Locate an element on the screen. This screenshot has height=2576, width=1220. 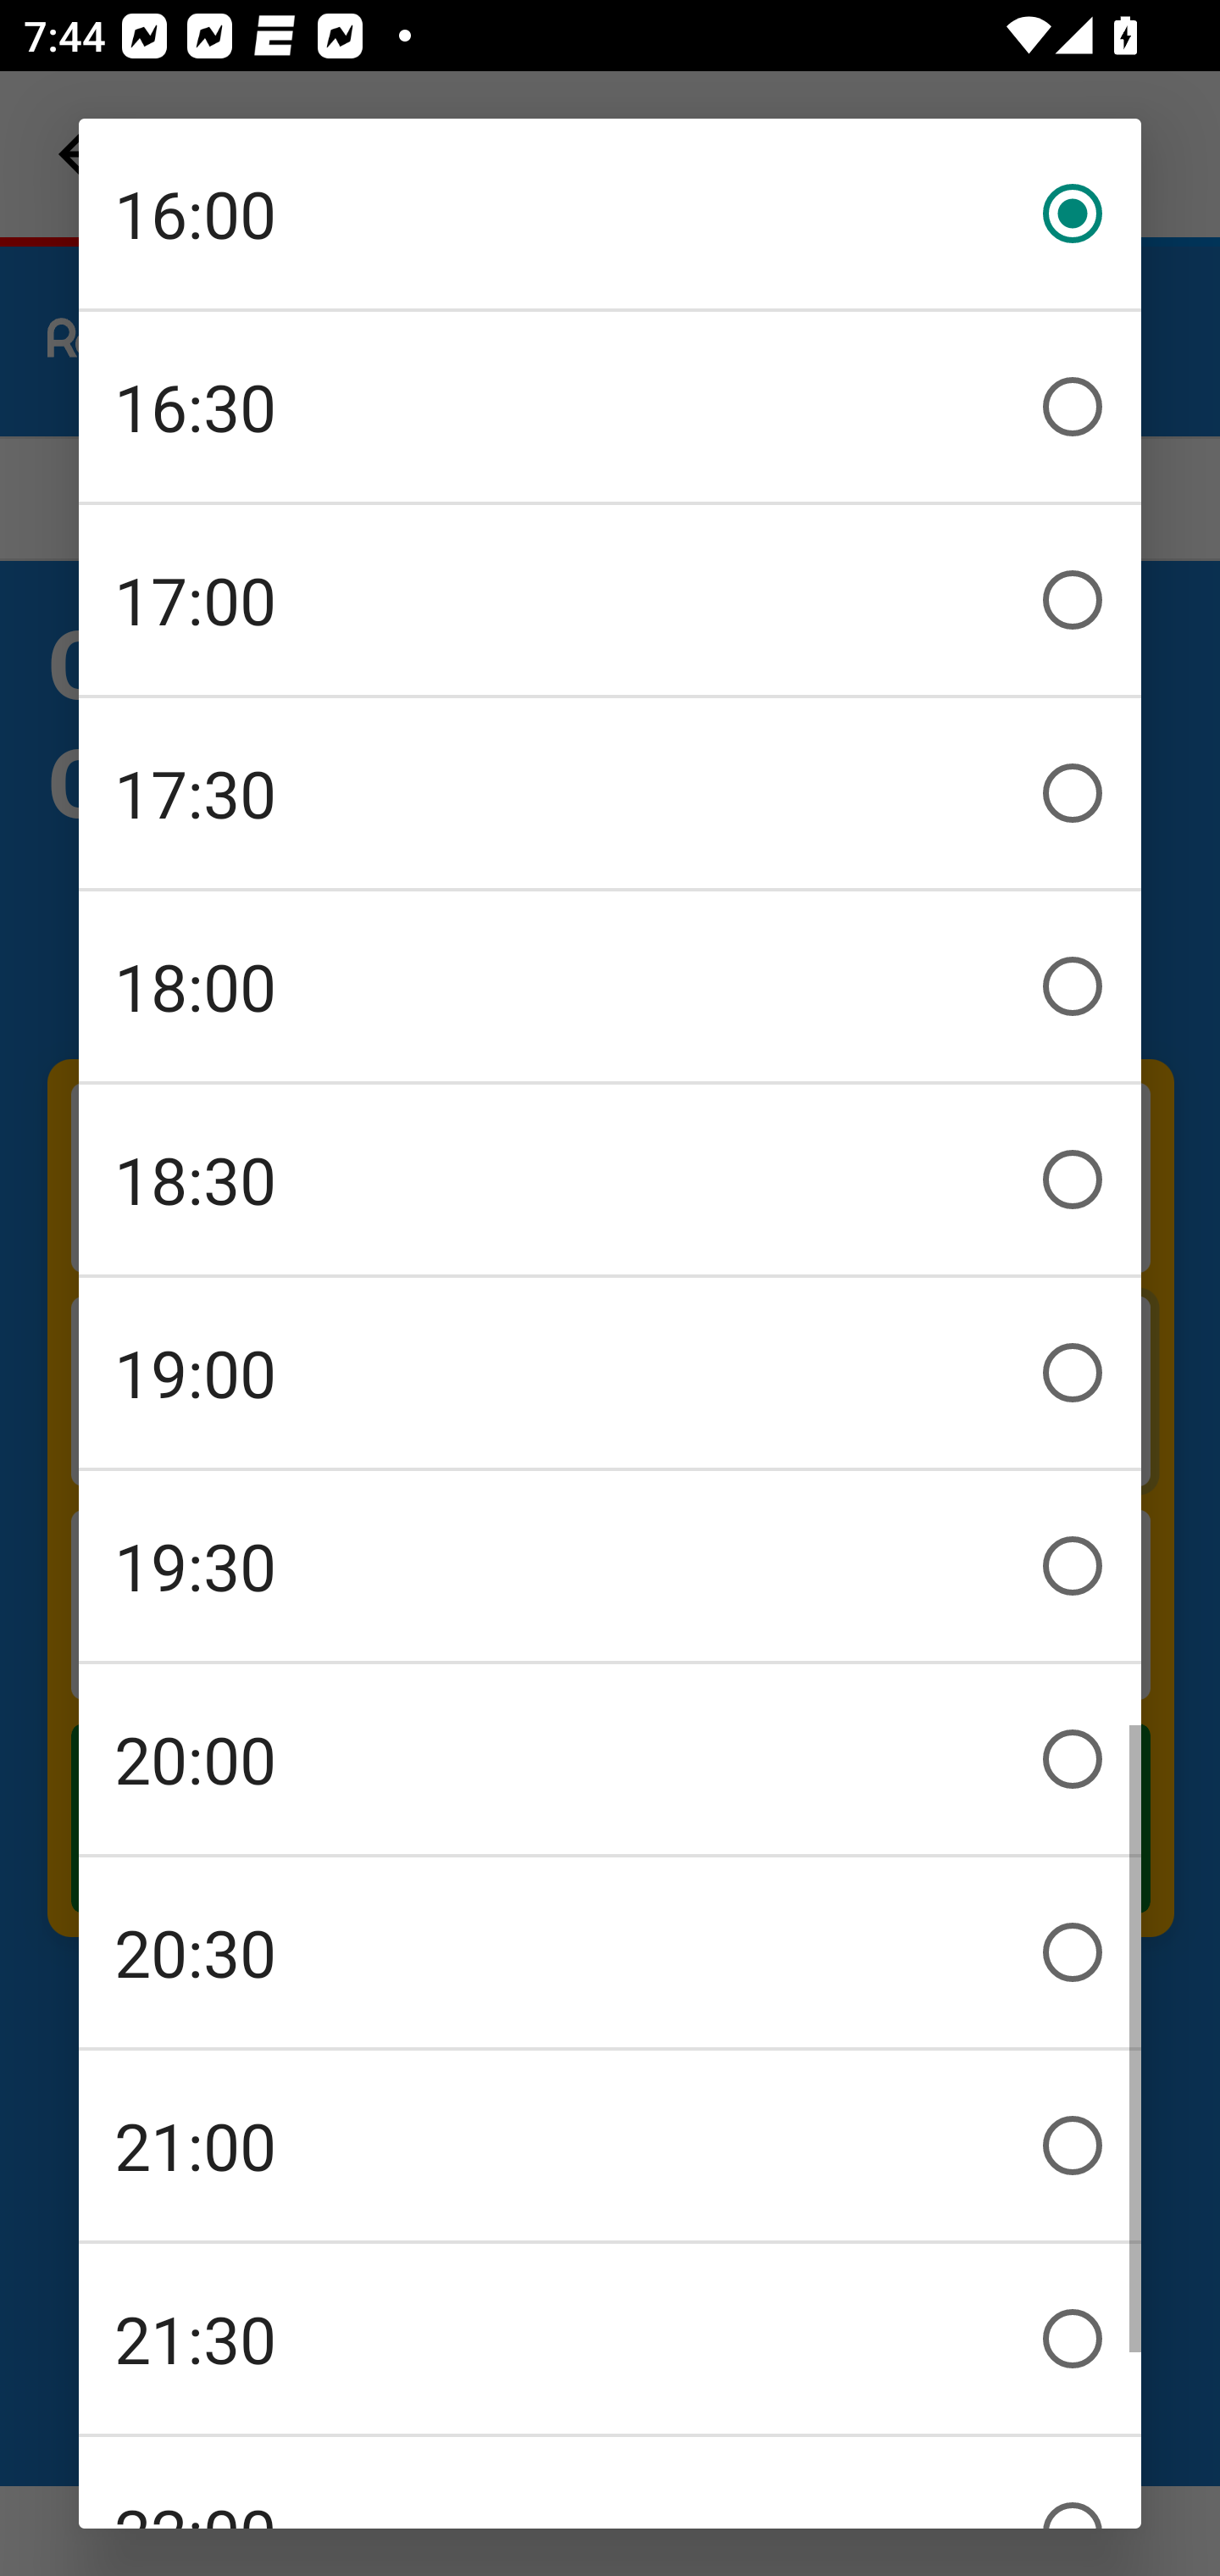
20:00 is located at coordinates (610, 1759).